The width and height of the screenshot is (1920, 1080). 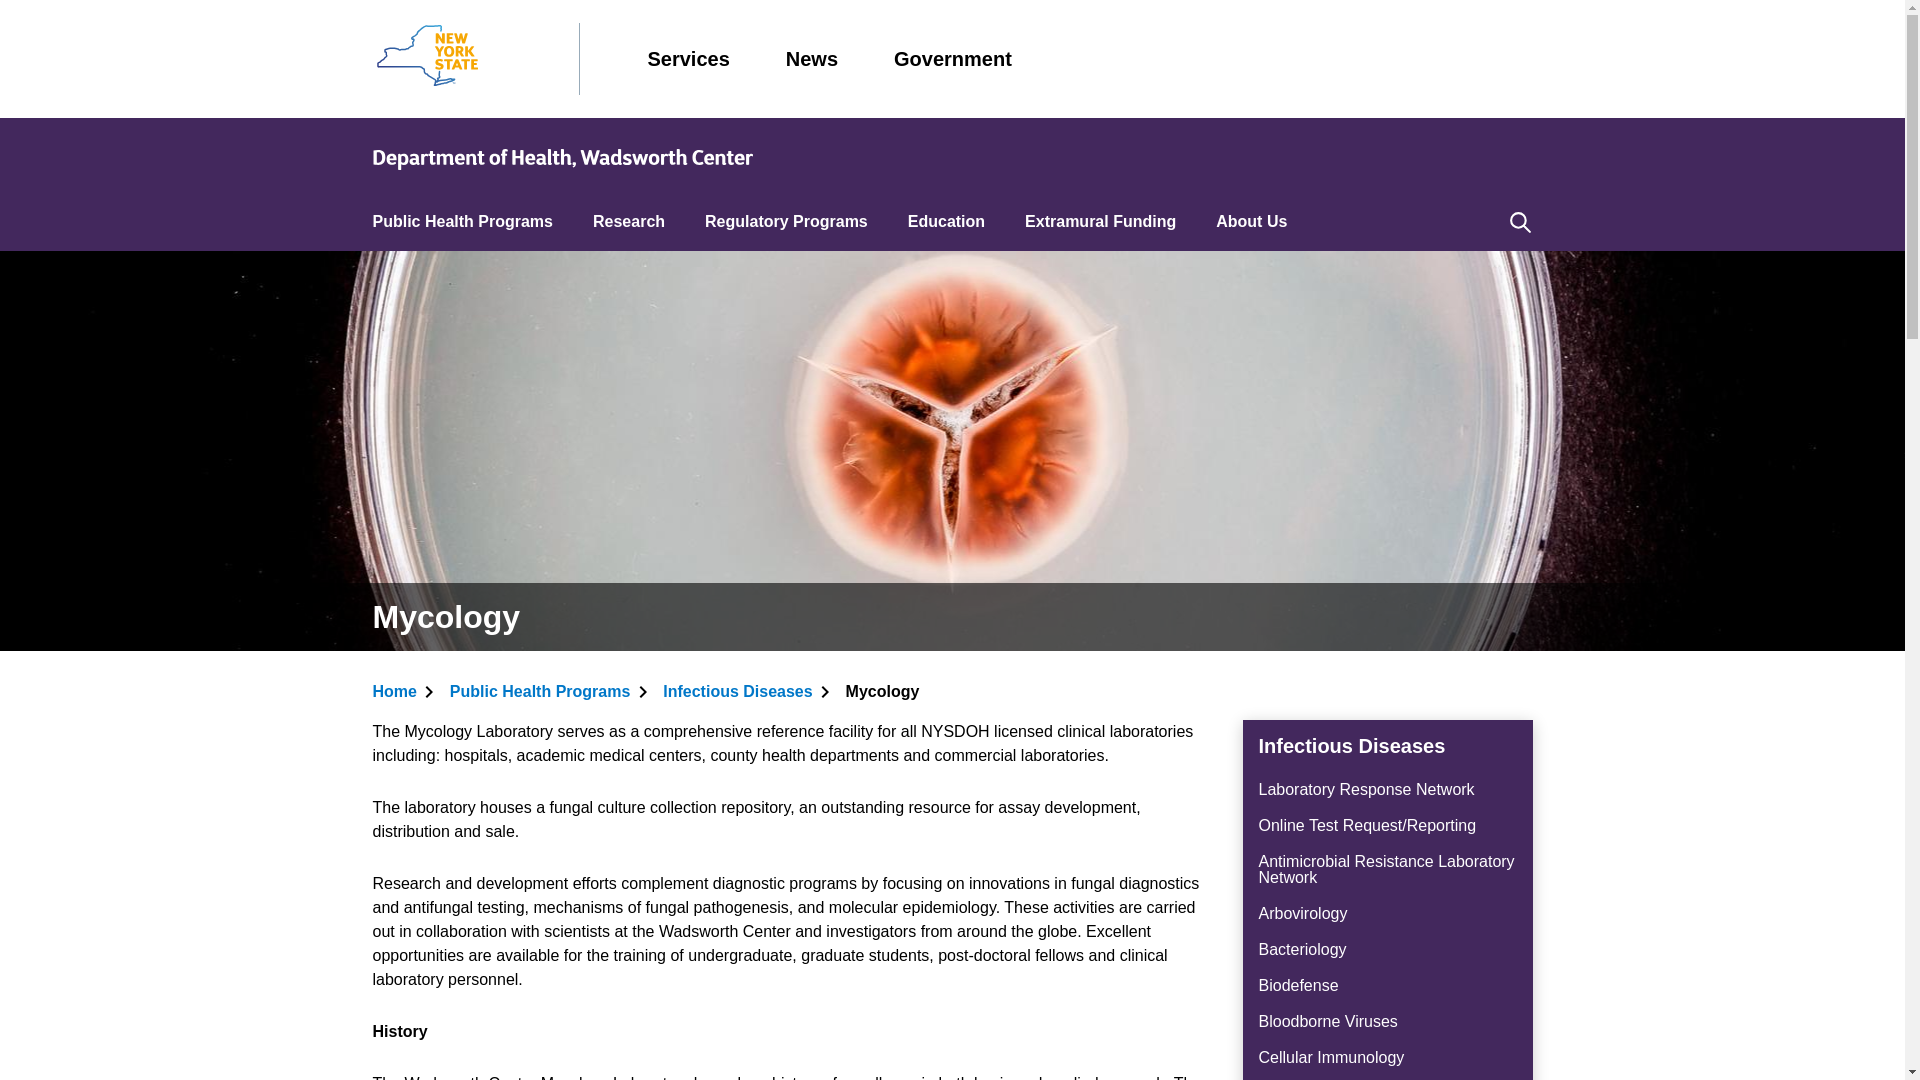 What do you see at coordinates (562, 157) in the screenshot?
I see `Home` at bounding box center [562, 157].